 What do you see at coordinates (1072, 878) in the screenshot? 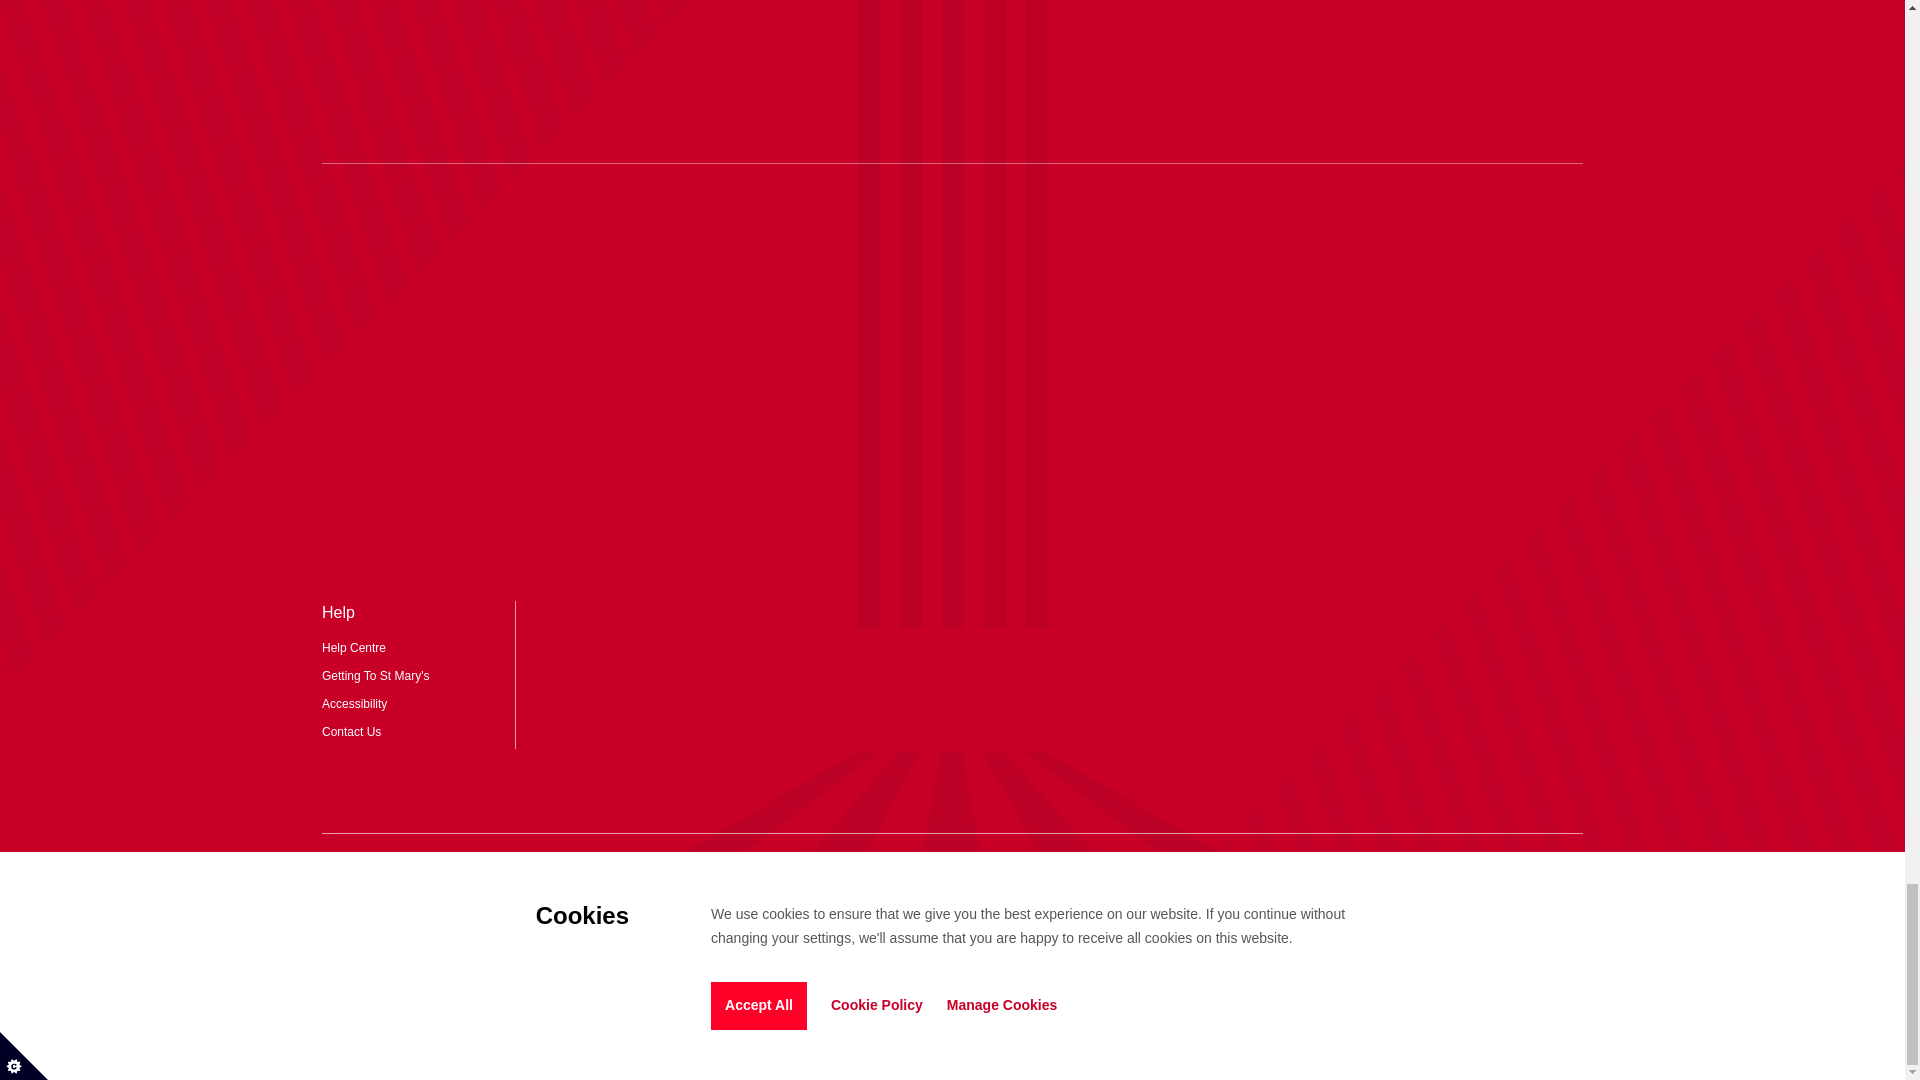
I see `facebook` at bounding box center [1072, 878].